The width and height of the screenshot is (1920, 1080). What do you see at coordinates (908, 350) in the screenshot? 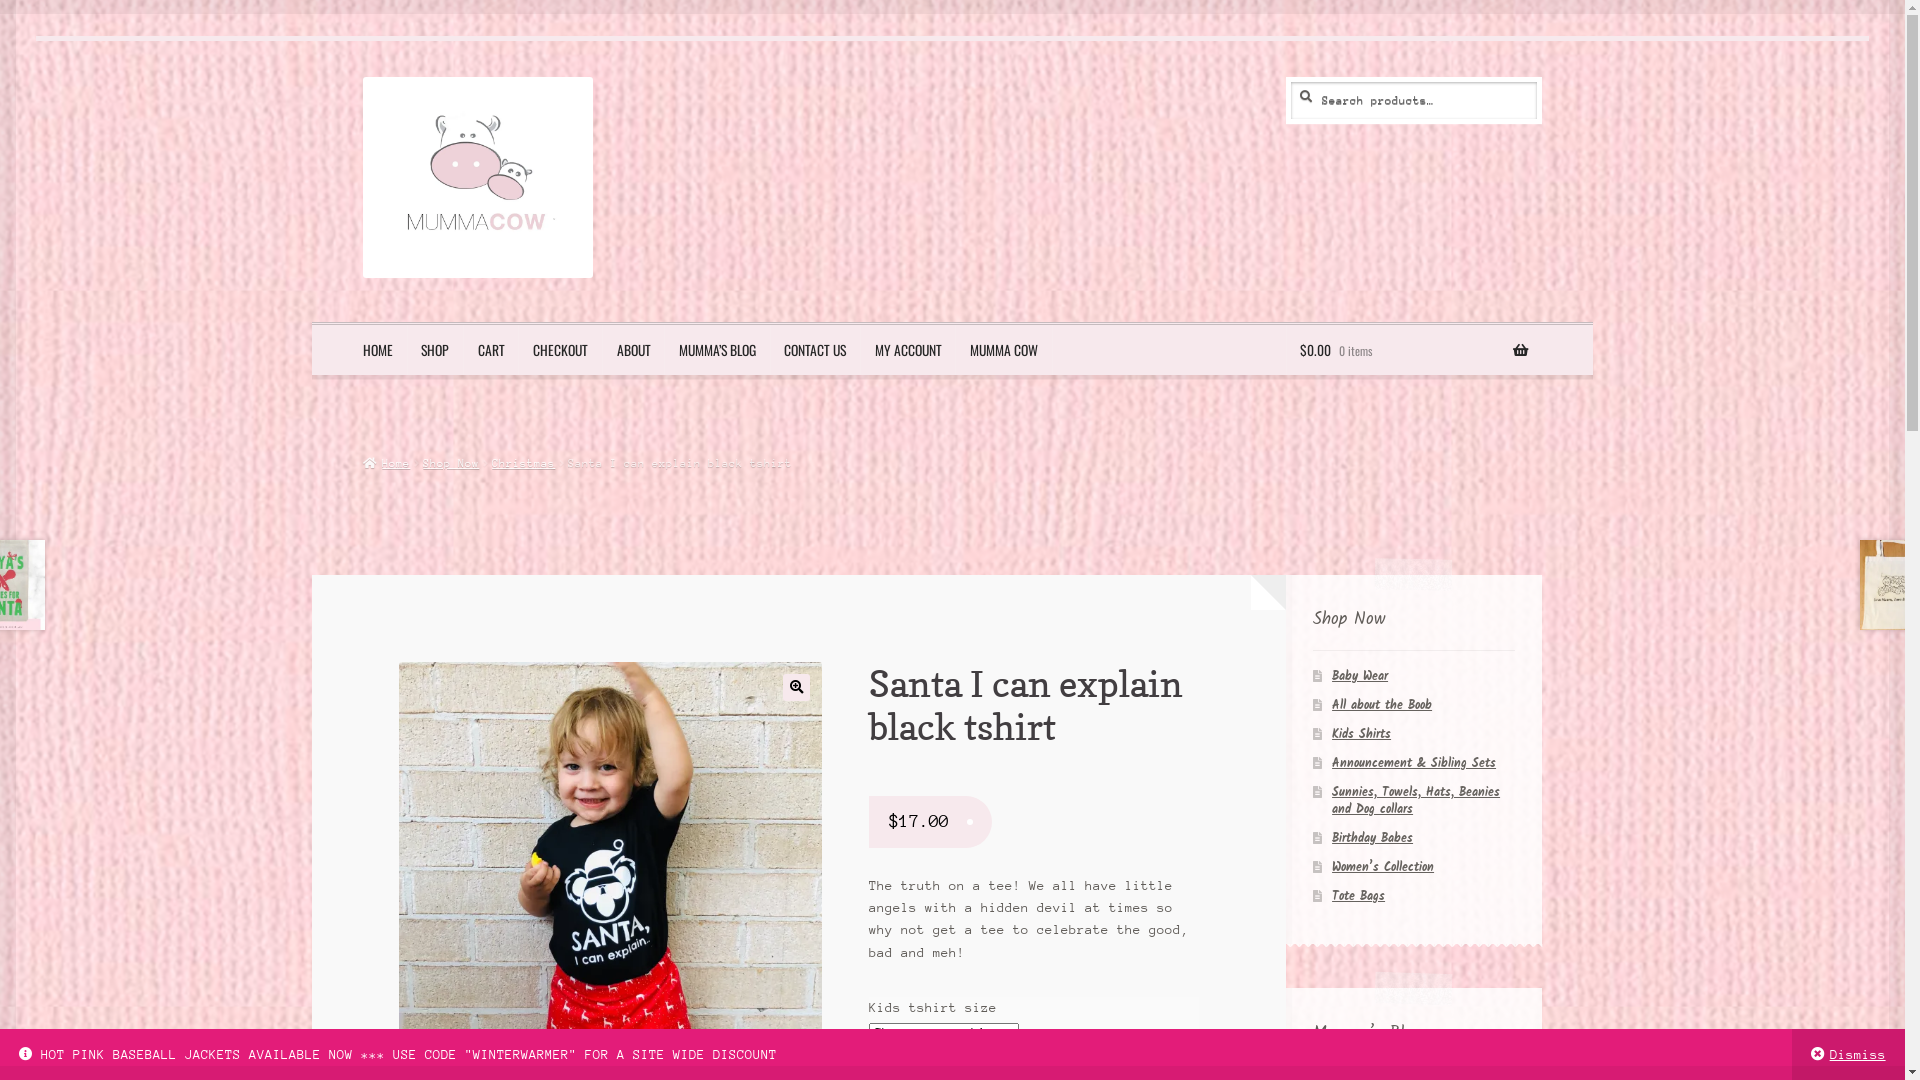
I see `MY ACCOUNT` at bounding box center [908, 350].